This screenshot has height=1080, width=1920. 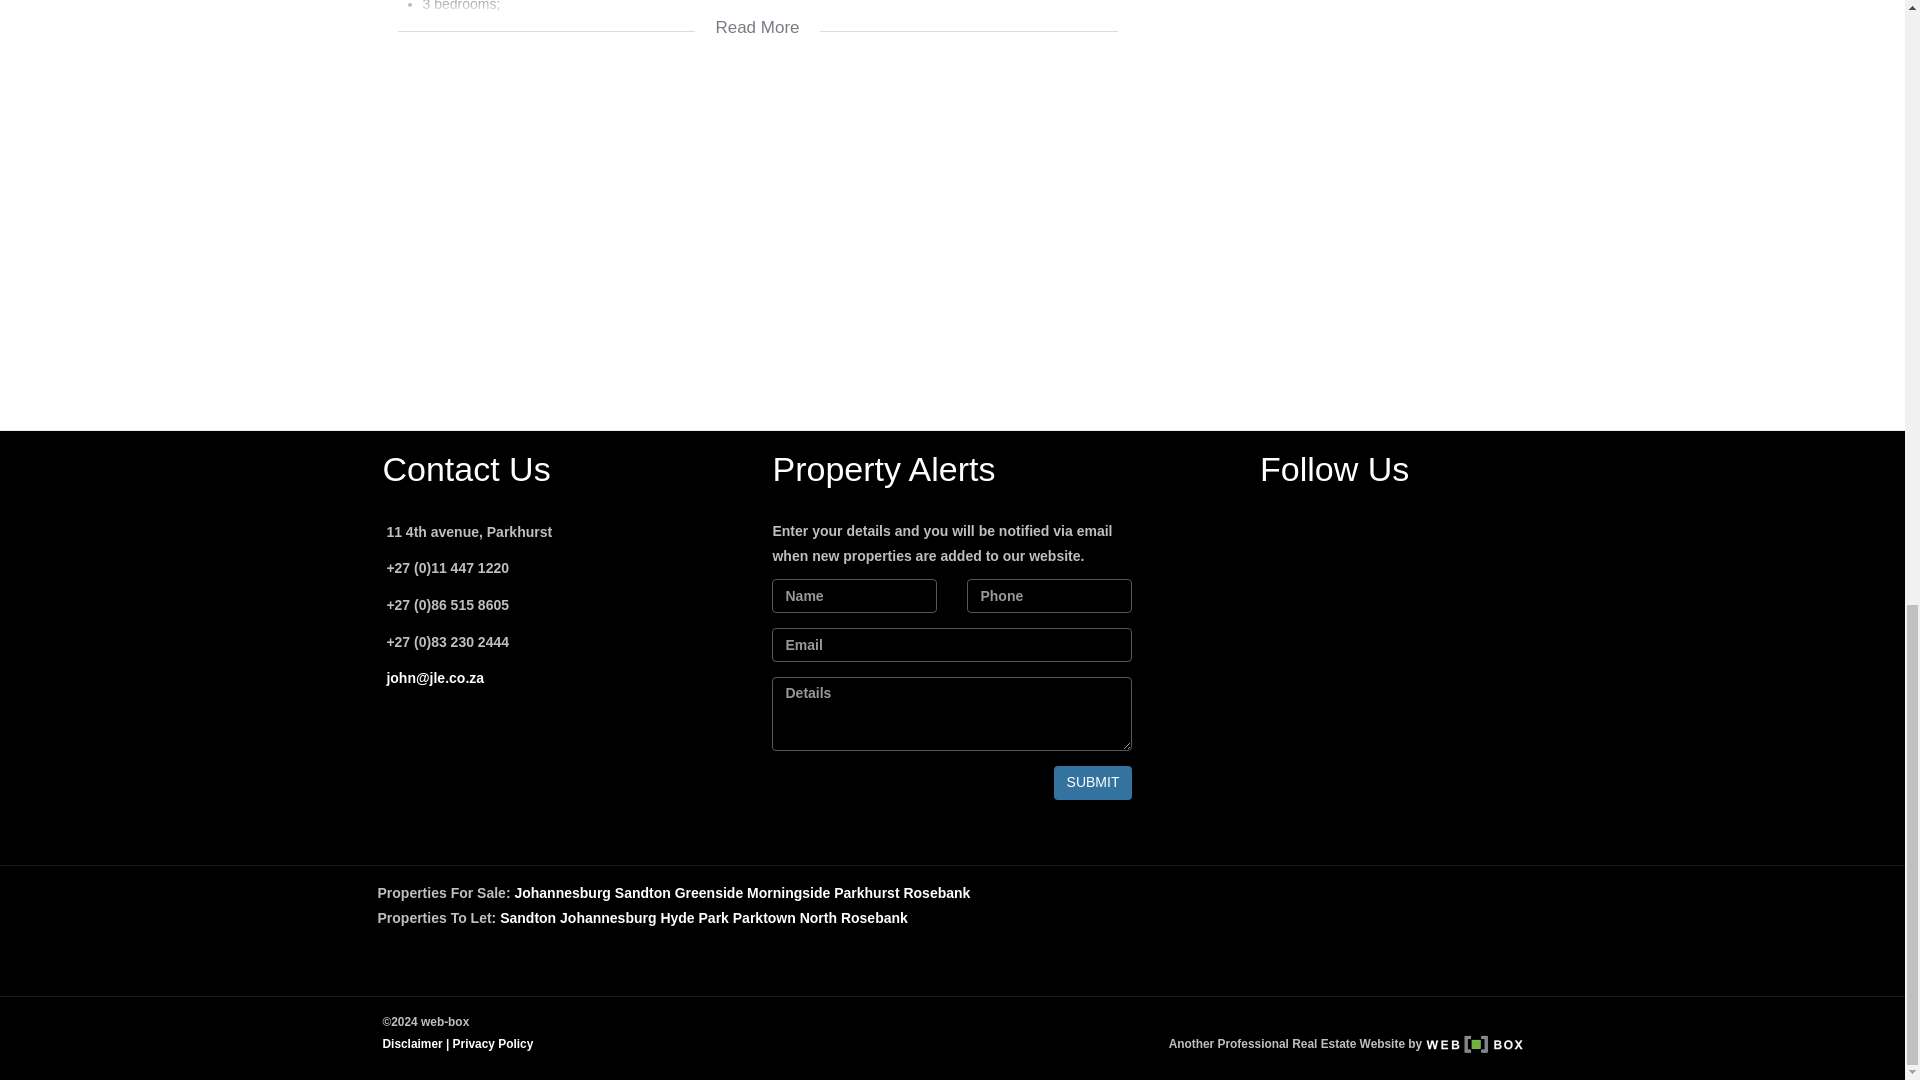 What do you see at coordinates (788, 892) in the screenshot?
I see `Properties for sale in Morningside, Sandton` at bounding box center [788, 892].